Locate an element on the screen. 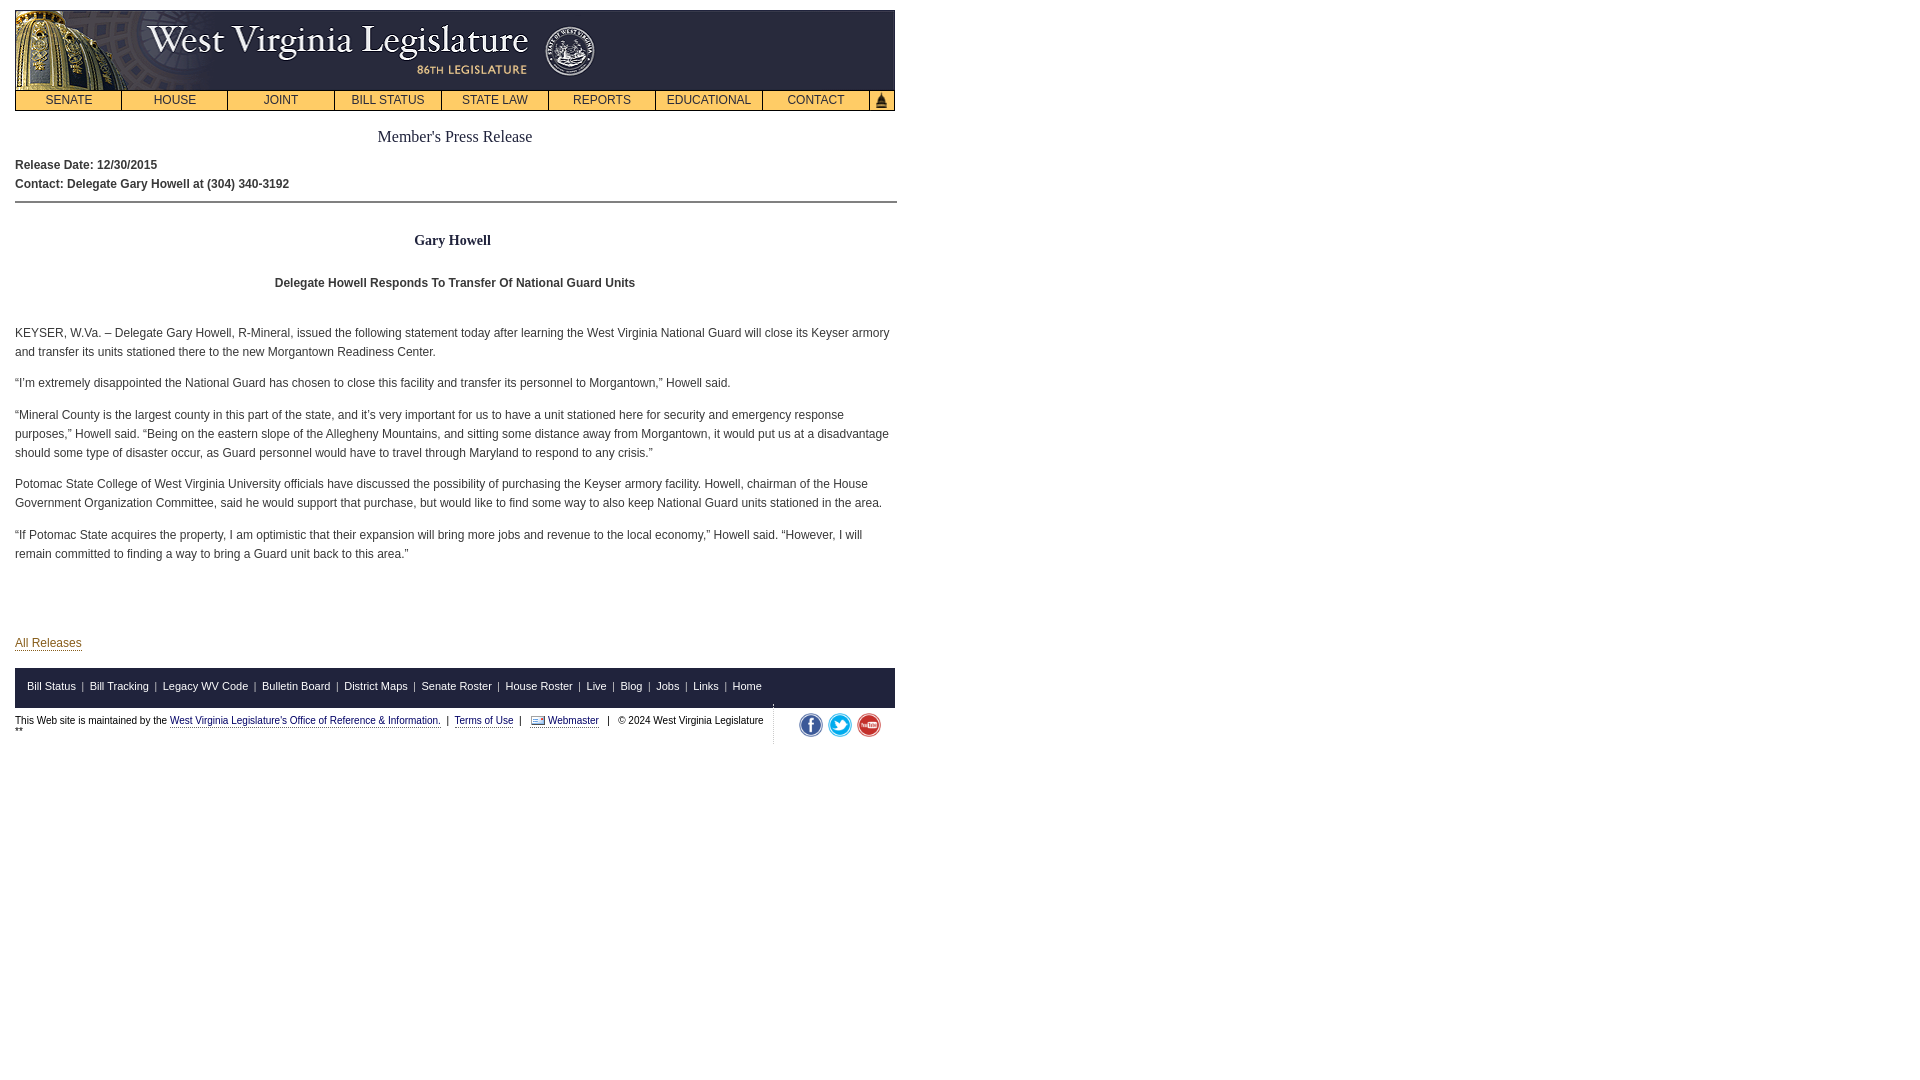  Watch on YouTube is located at coordinates (868, 724).